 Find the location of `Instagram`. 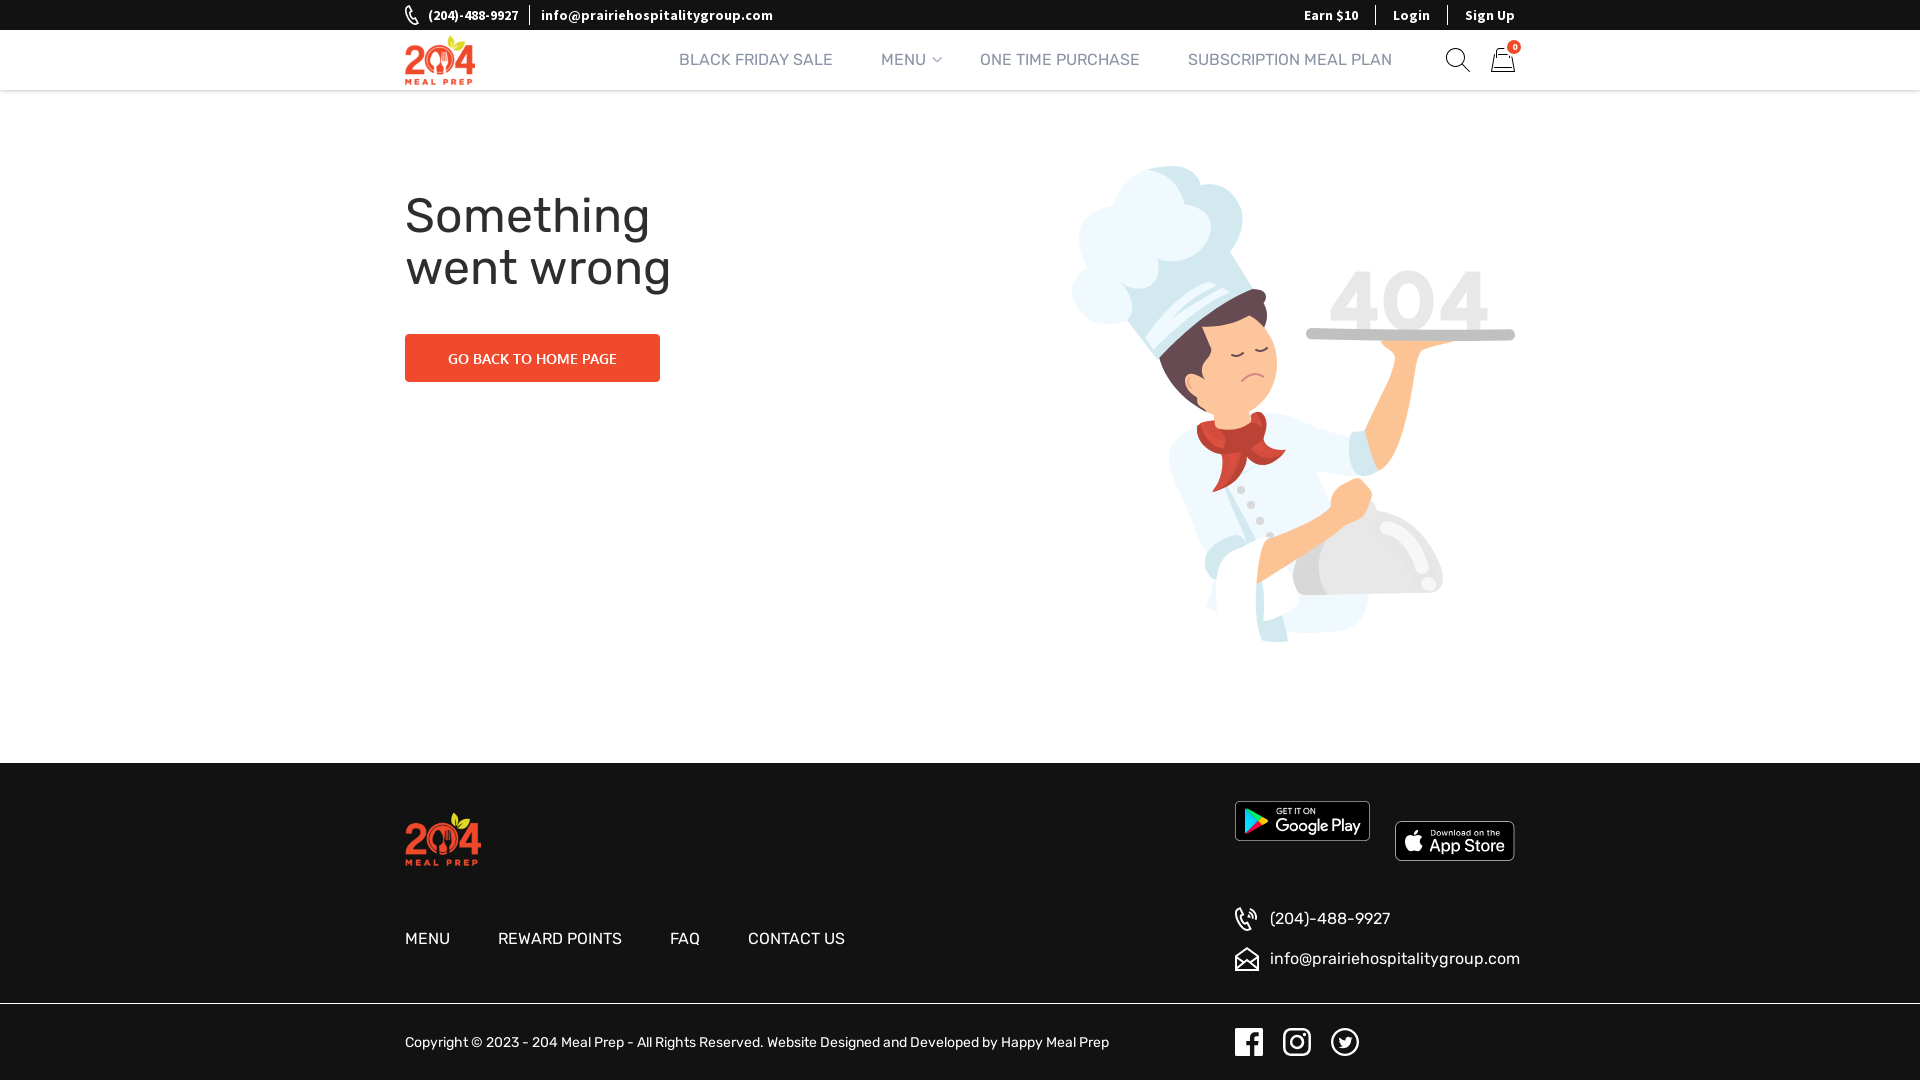

Instagram is located at coordinates (1297, 1042).